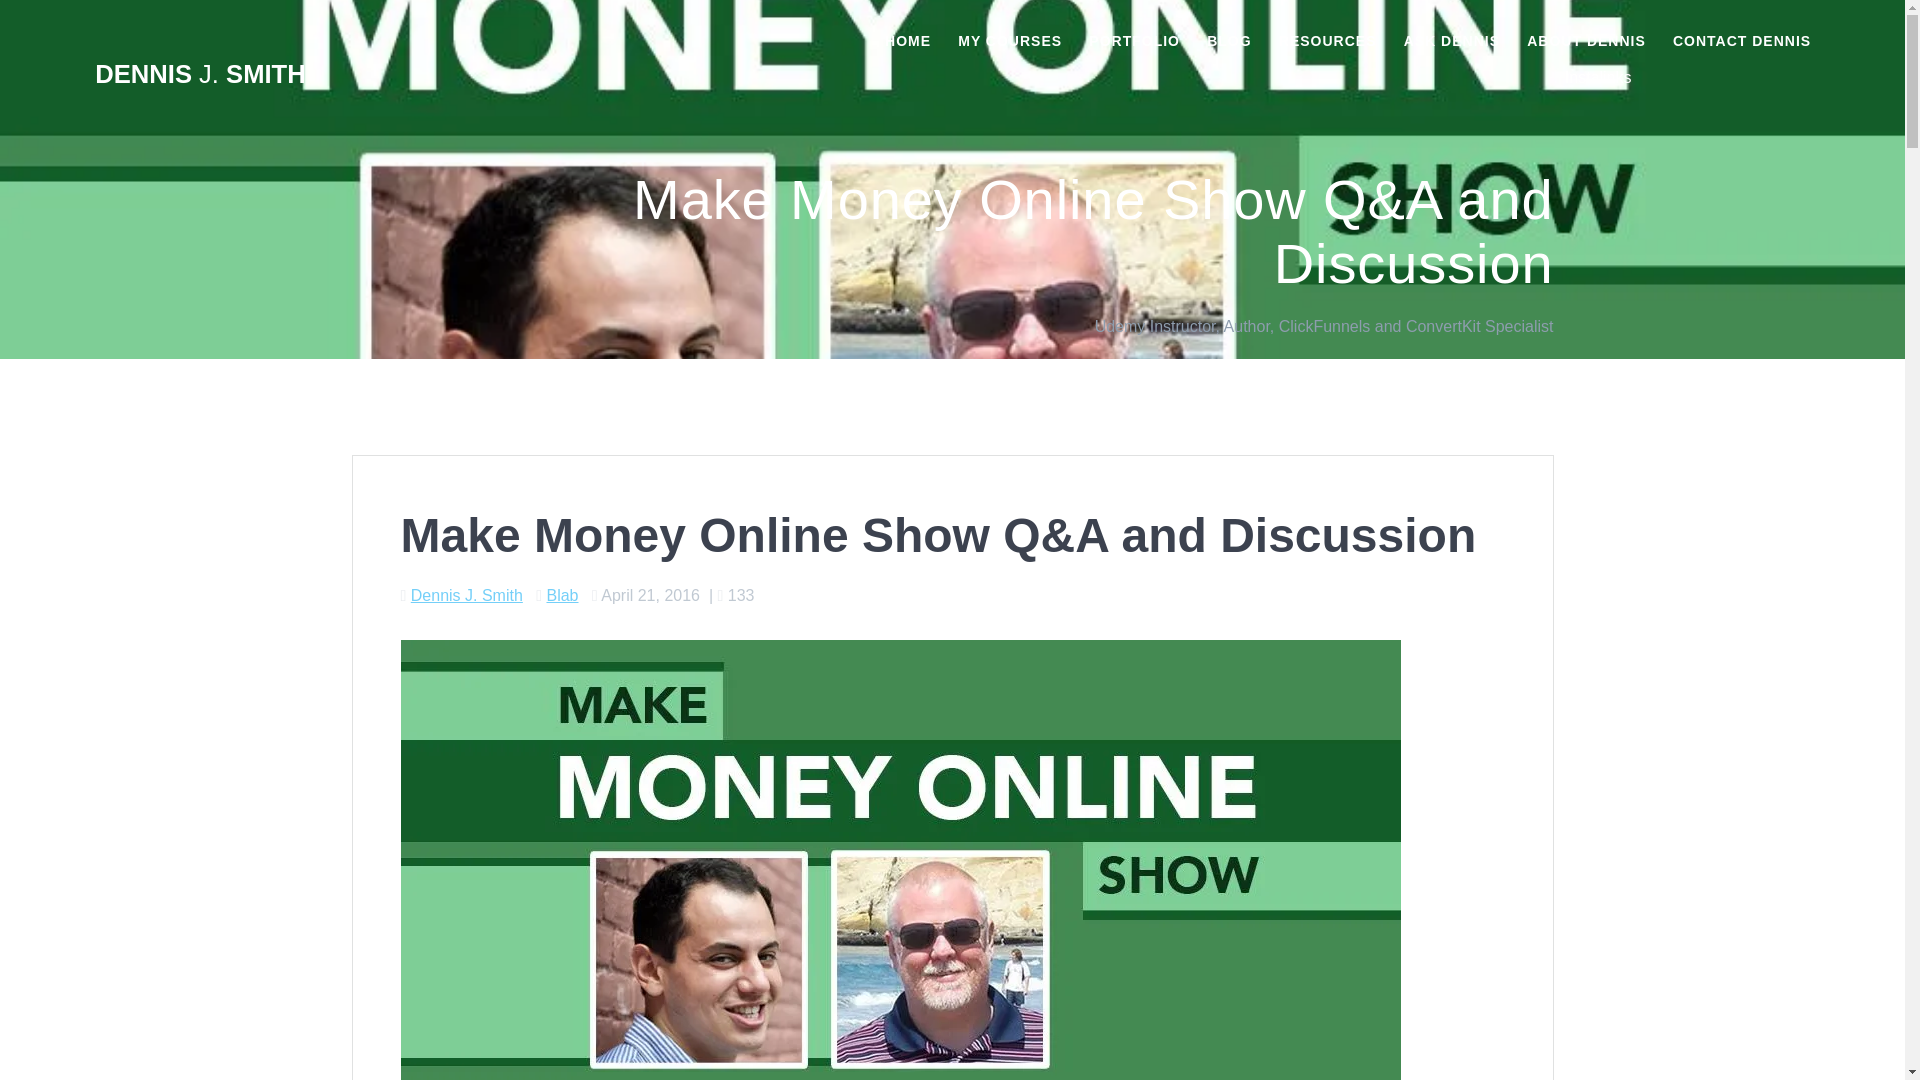 Image resolution: width=1920 pixels, height=1080 pixels. Describe the element at coordinates (1741, 40) in the screenshot. I see `CONTACT DENNIS` at that location.